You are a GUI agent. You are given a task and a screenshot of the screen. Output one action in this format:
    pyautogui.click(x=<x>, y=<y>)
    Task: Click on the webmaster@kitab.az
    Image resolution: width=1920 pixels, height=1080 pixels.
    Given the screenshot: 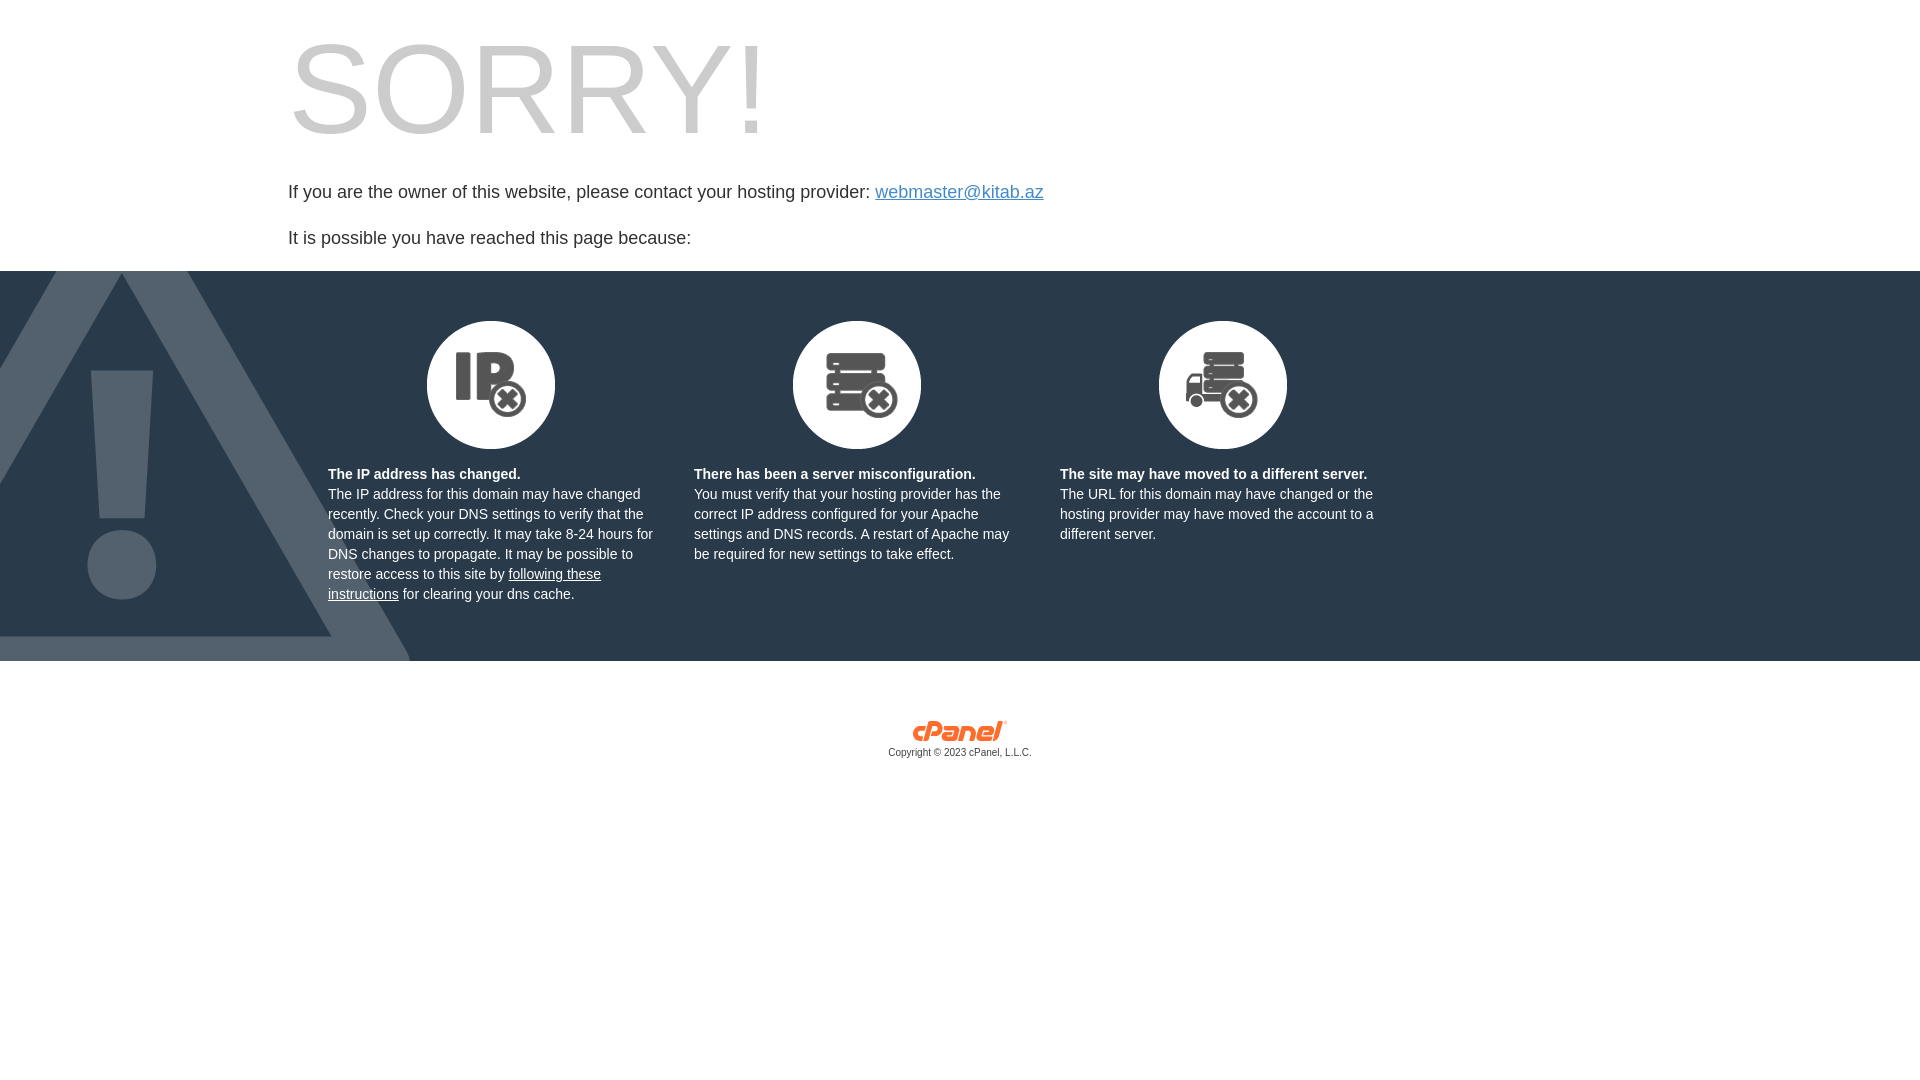 What is the action you would take?
    pyautogui.click(x=959, y=192)
    